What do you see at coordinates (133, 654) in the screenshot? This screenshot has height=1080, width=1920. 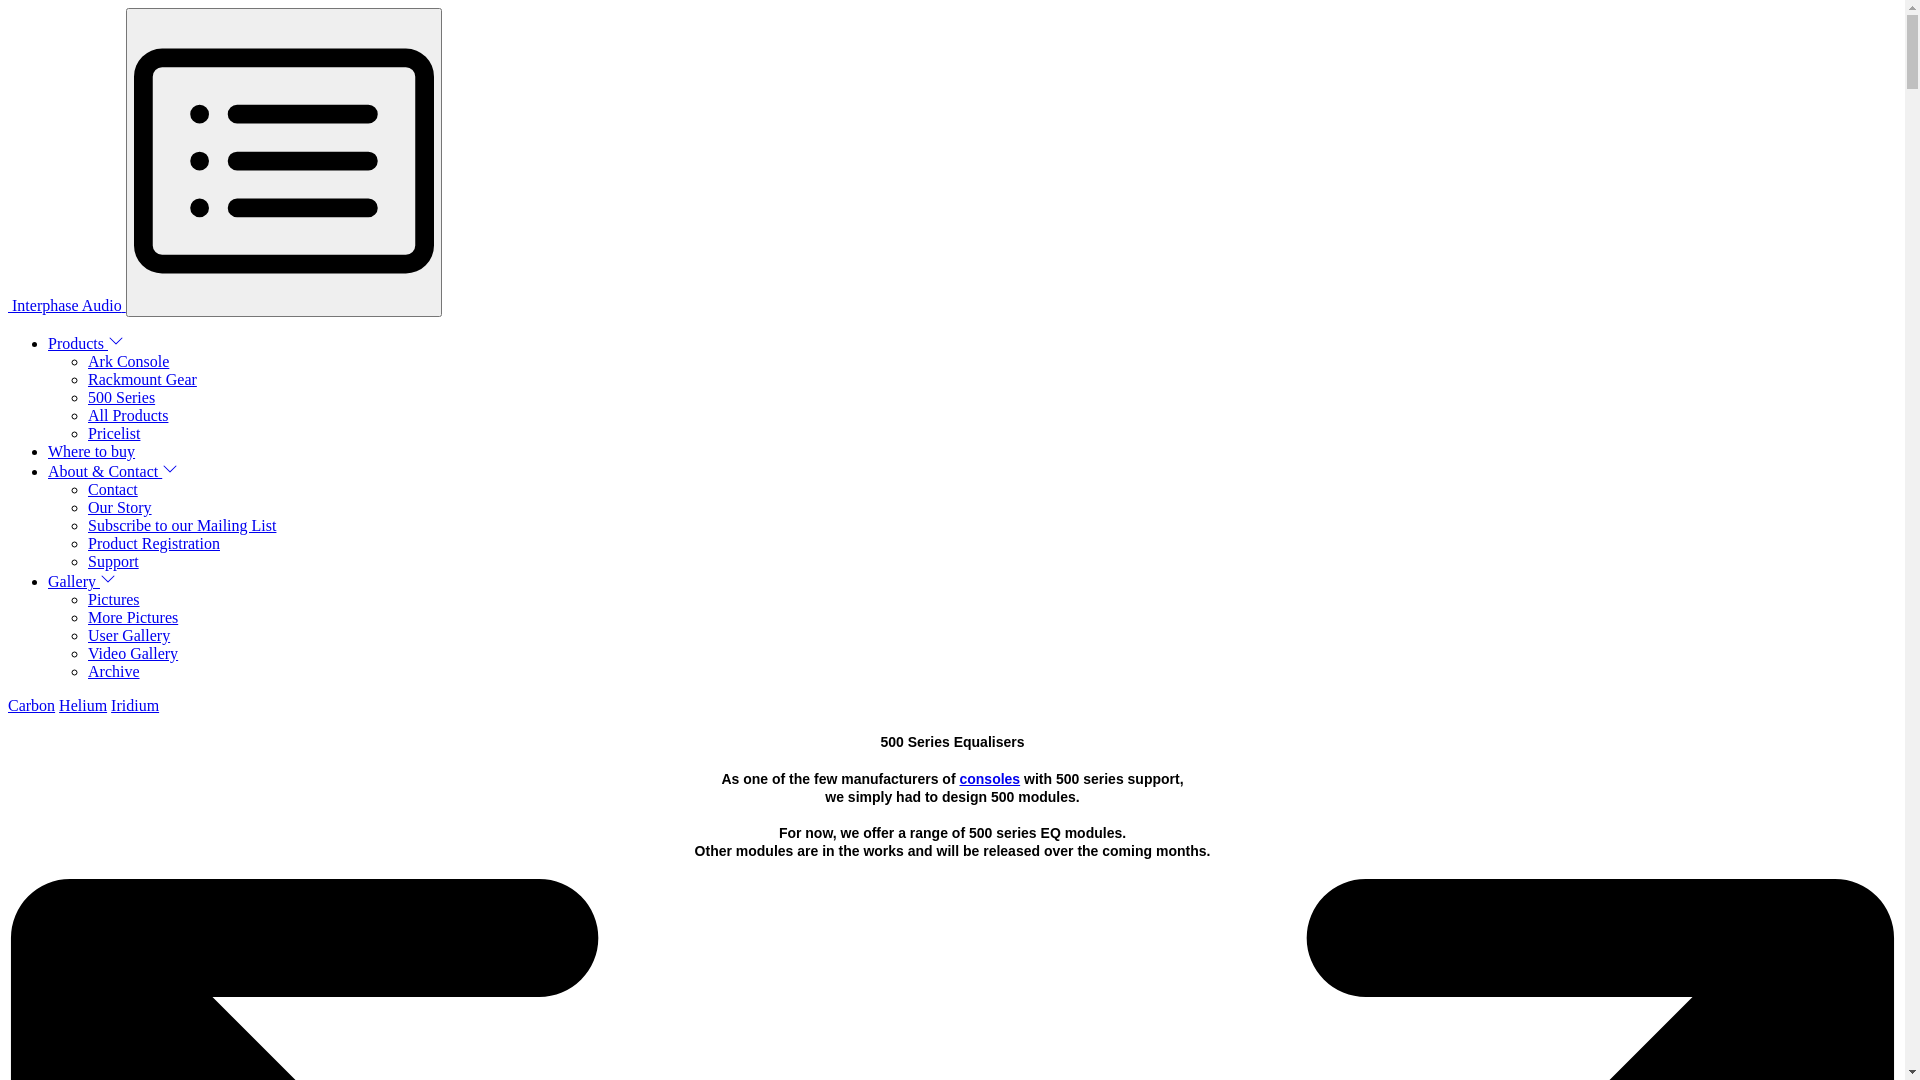 I see `Video Gallery` at bounding box center [133, 654].